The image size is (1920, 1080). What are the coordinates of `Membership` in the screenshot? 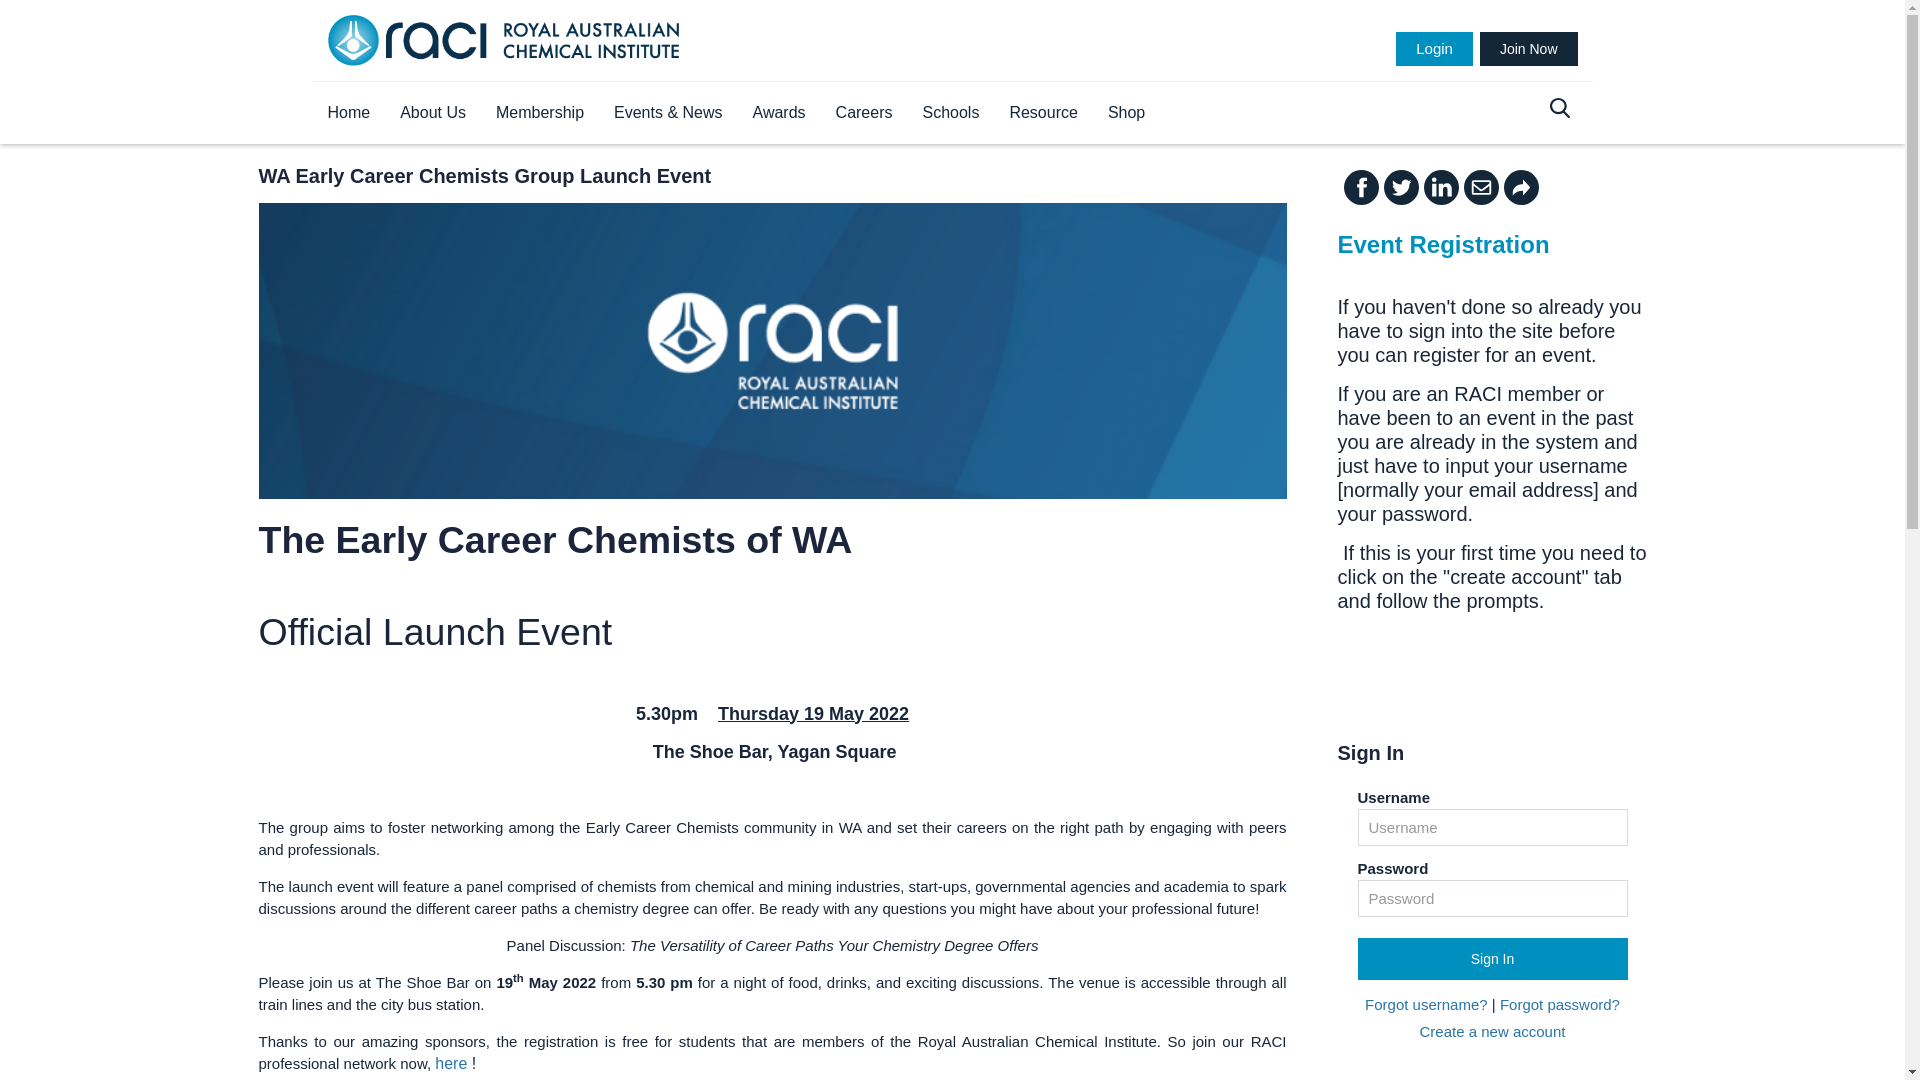 It's located at (540, 113).